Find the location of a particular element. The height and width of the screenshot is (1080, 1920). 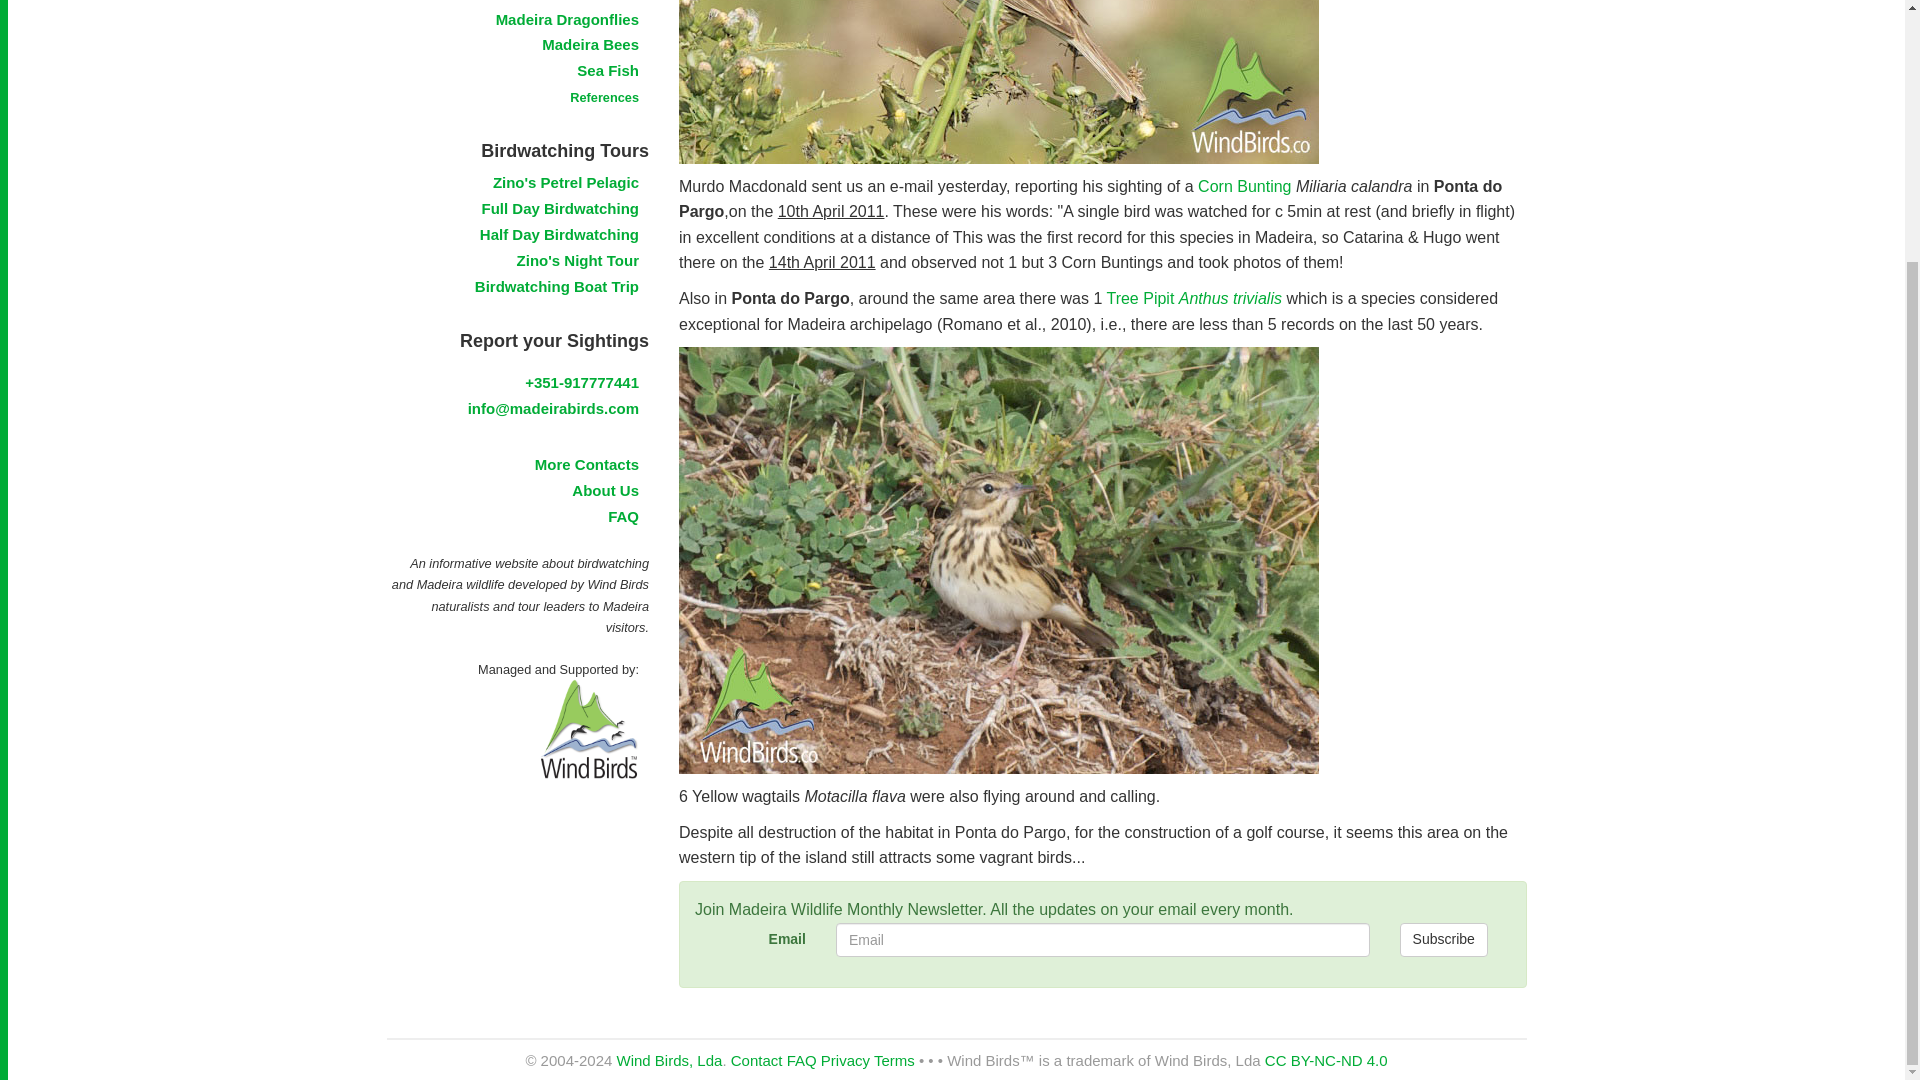

Birdwatching Boat Trip is located at coordinates (556, 286).